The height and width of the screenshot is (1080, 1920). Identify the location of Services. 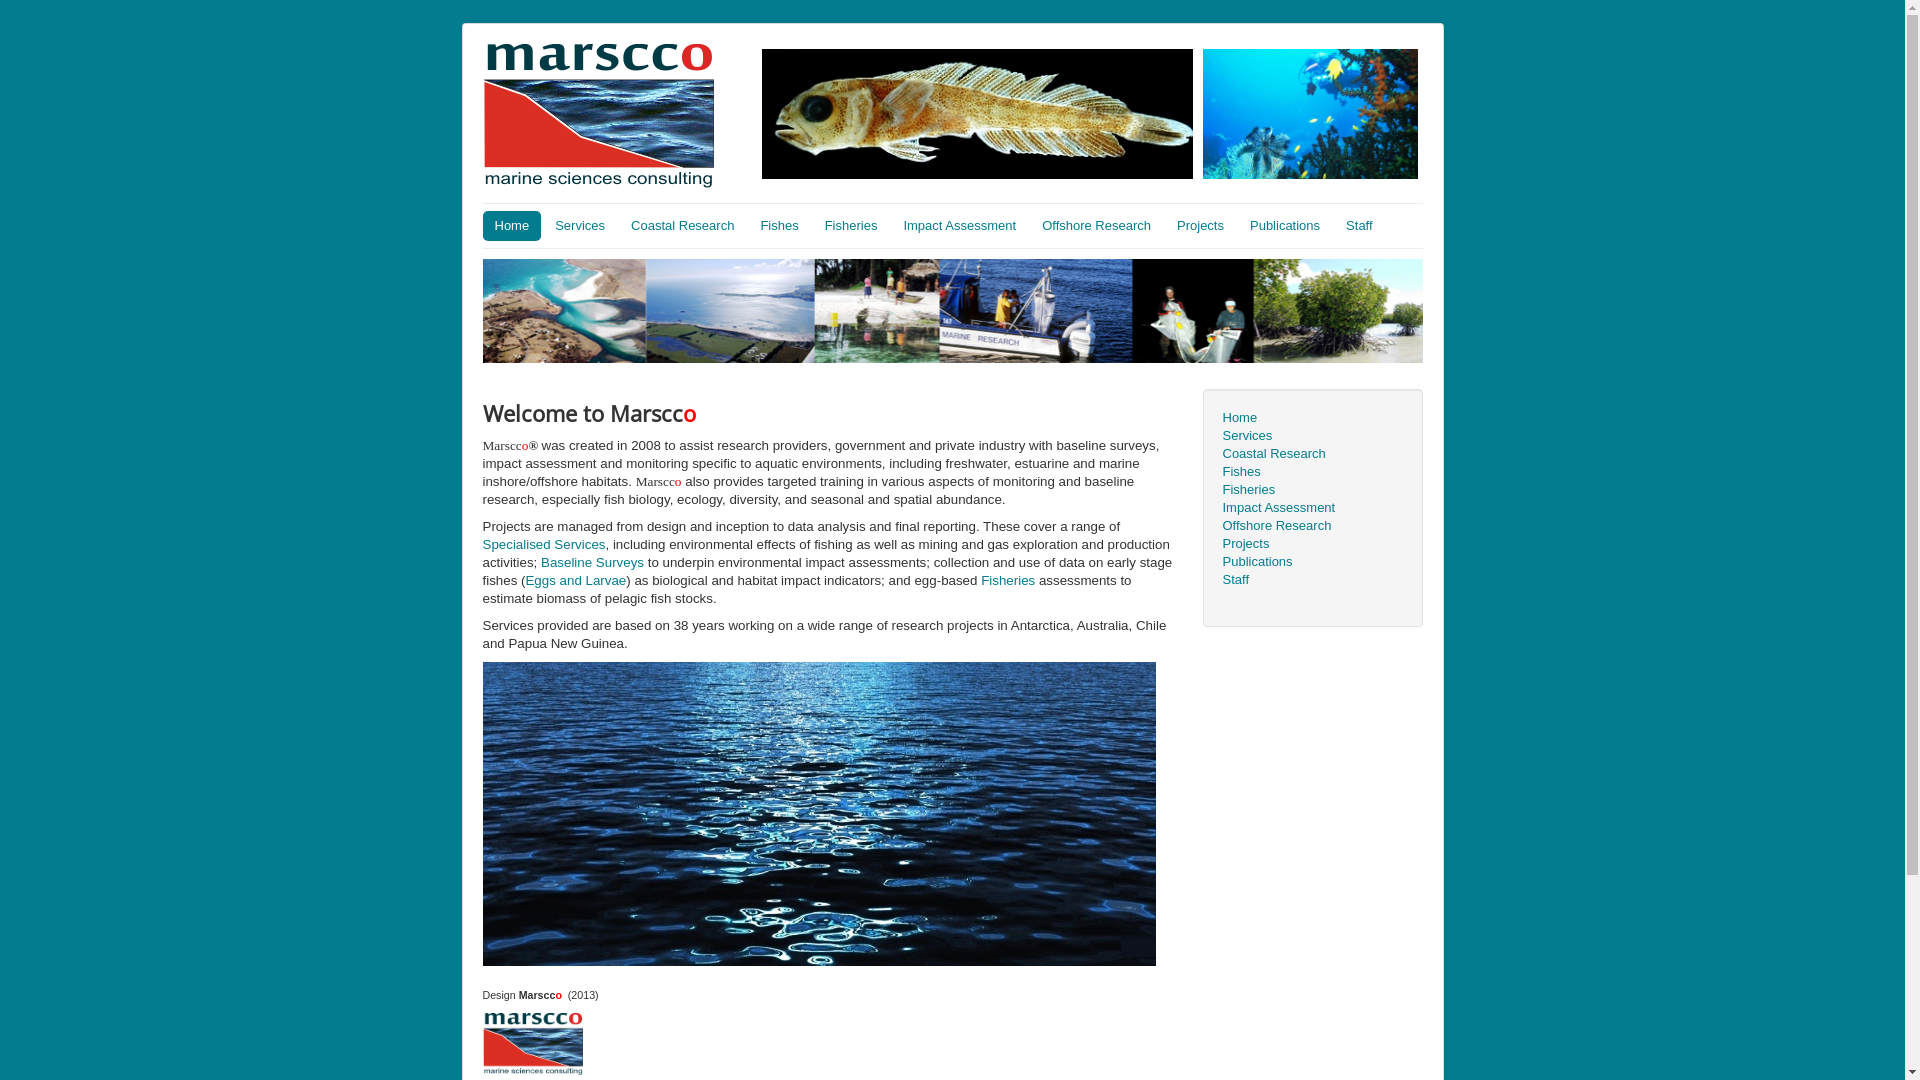
(580, 226).